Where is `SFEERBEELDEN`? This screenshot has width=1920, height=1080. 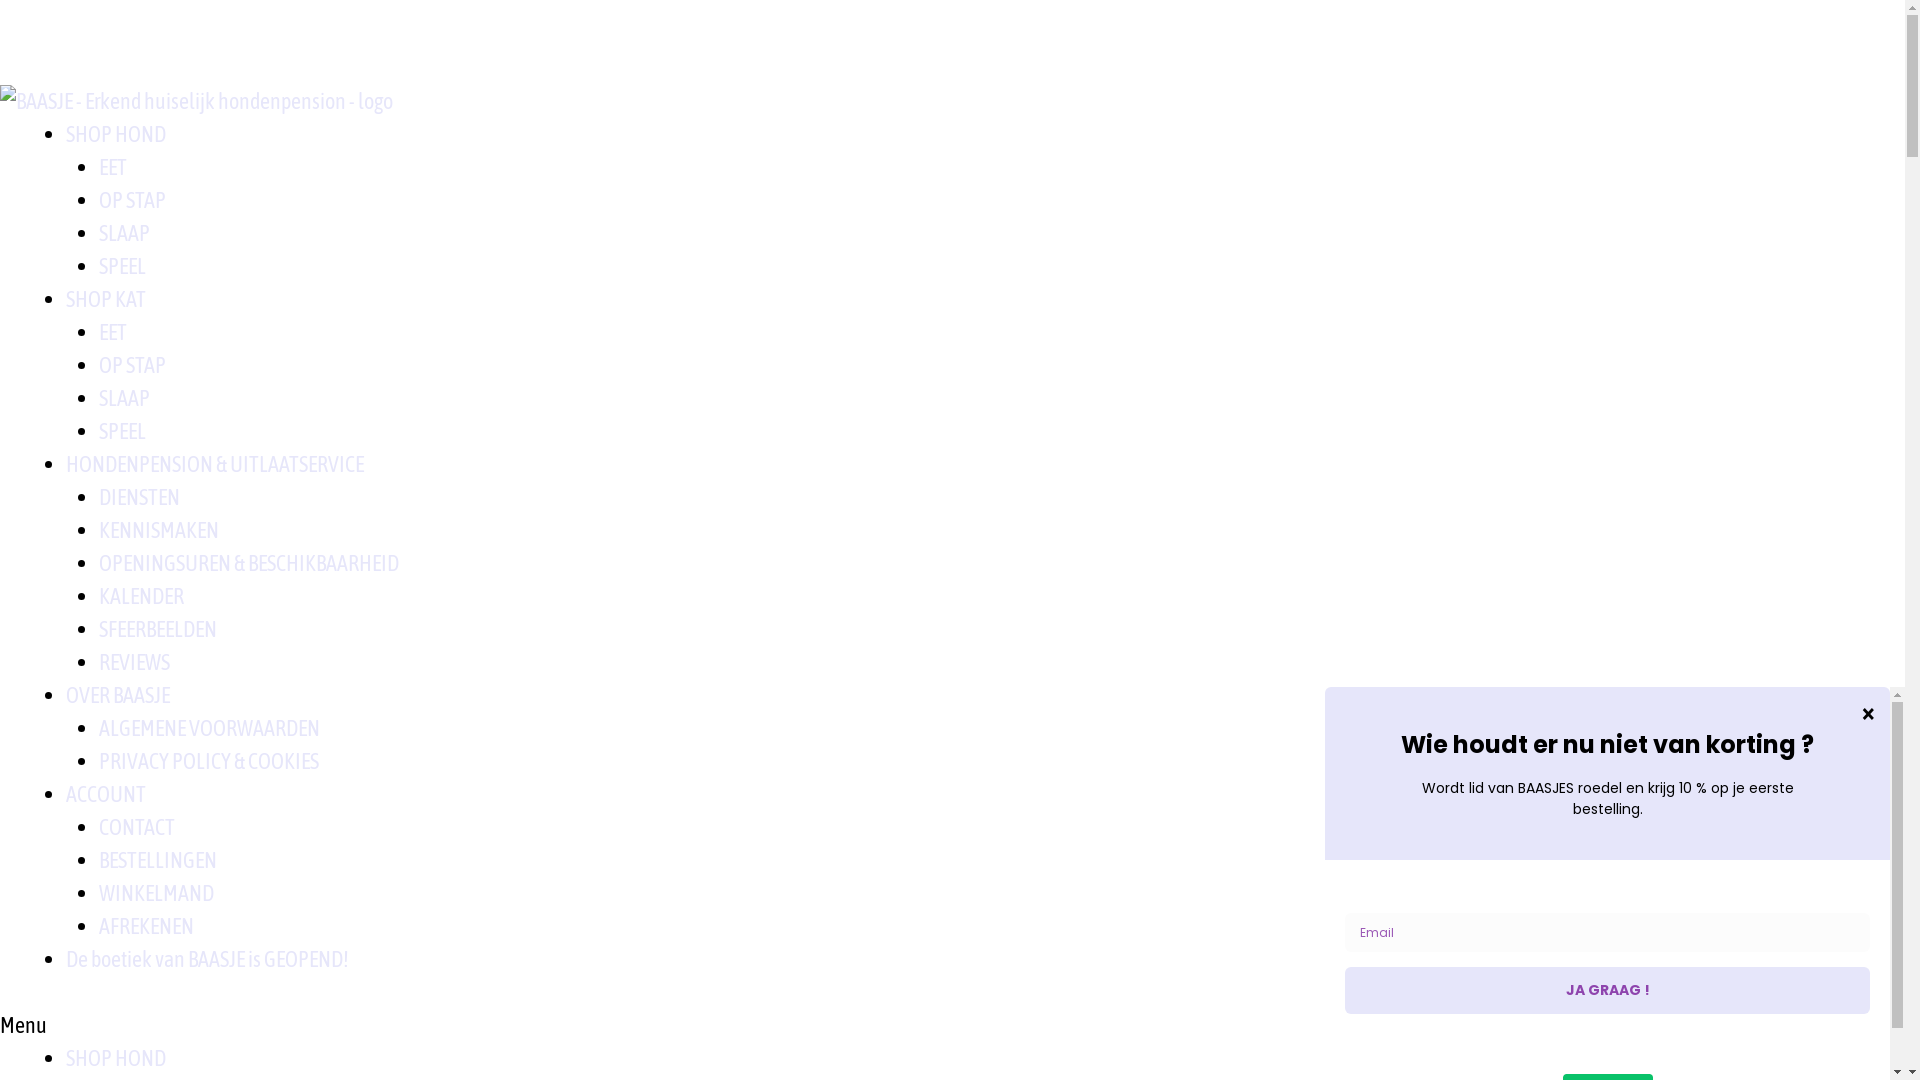
SFEERBEELDEN is located at coordinates (158, 629).